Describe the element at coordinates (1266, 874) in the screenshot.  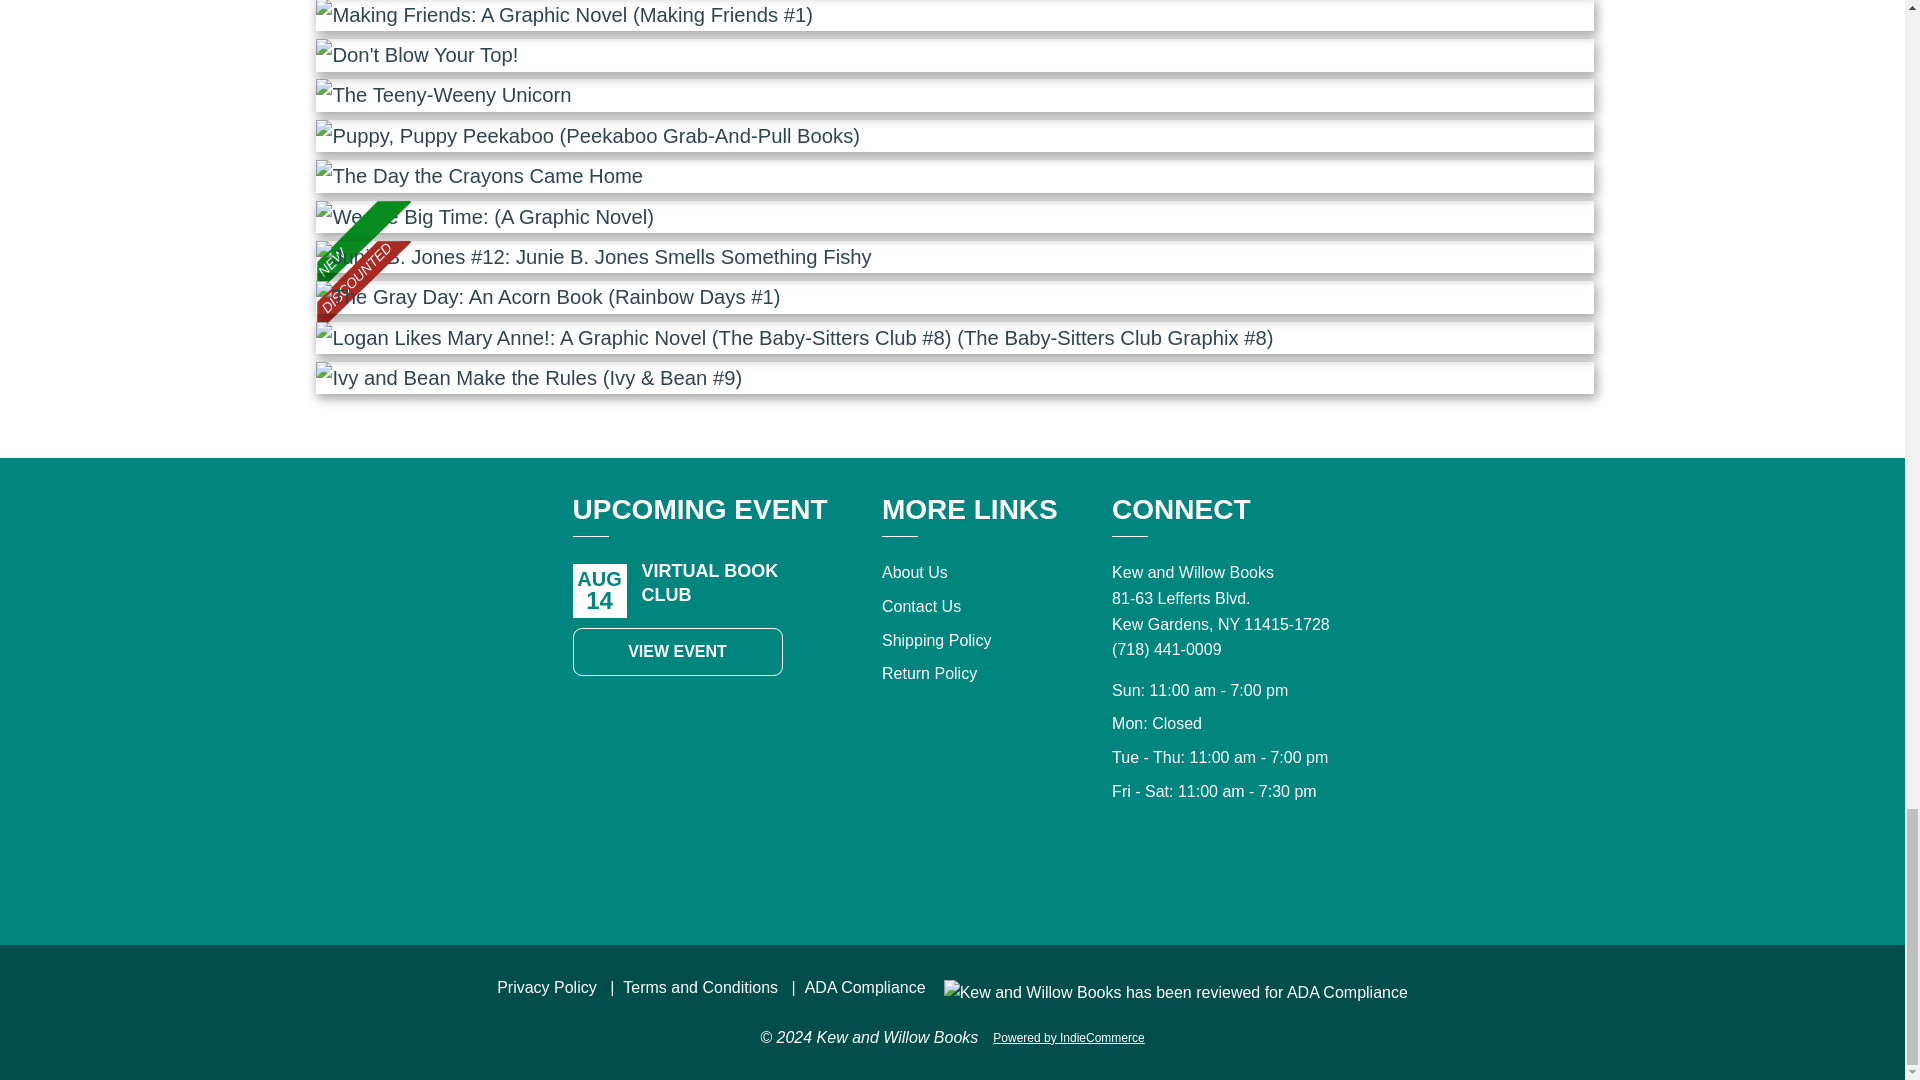
I see `Connect with Twitter` at that location.